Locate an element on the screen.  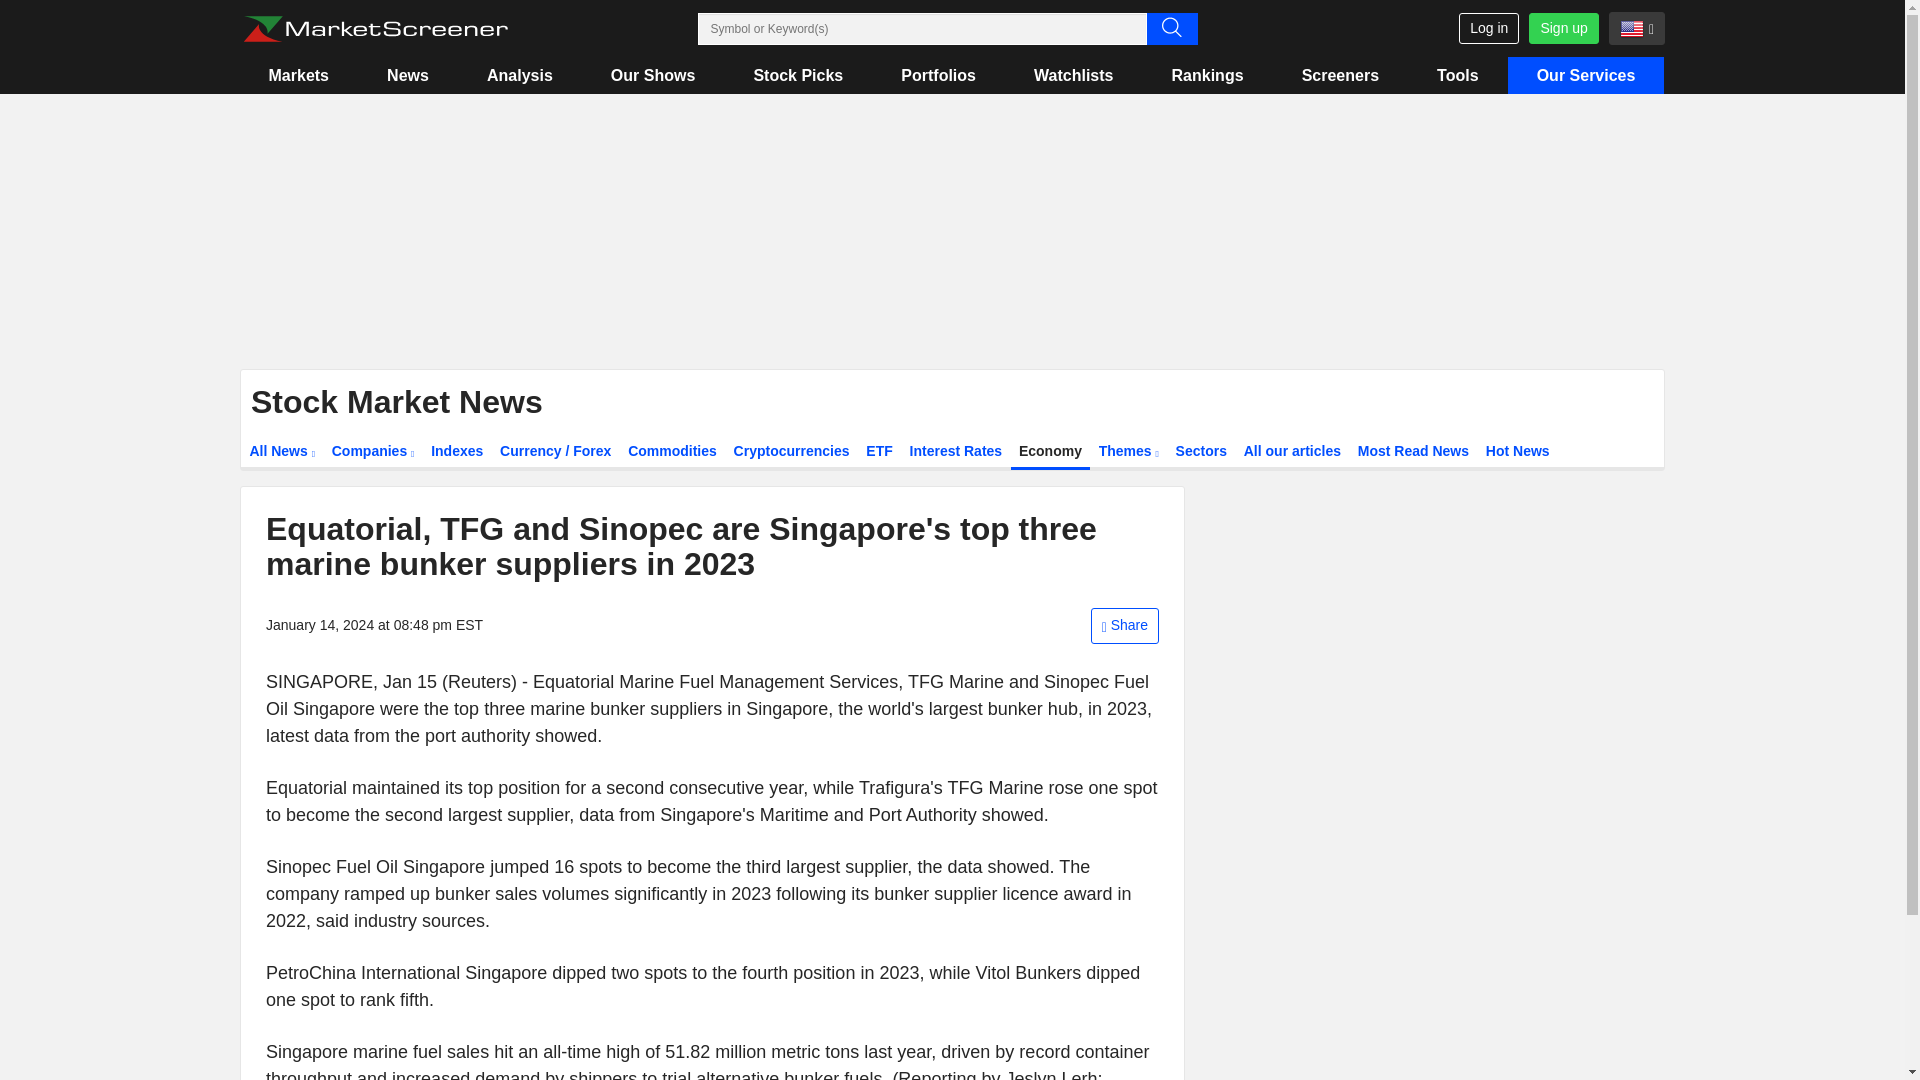
Marketscreener: stock market and financial news is located at coordinates (375, 29).